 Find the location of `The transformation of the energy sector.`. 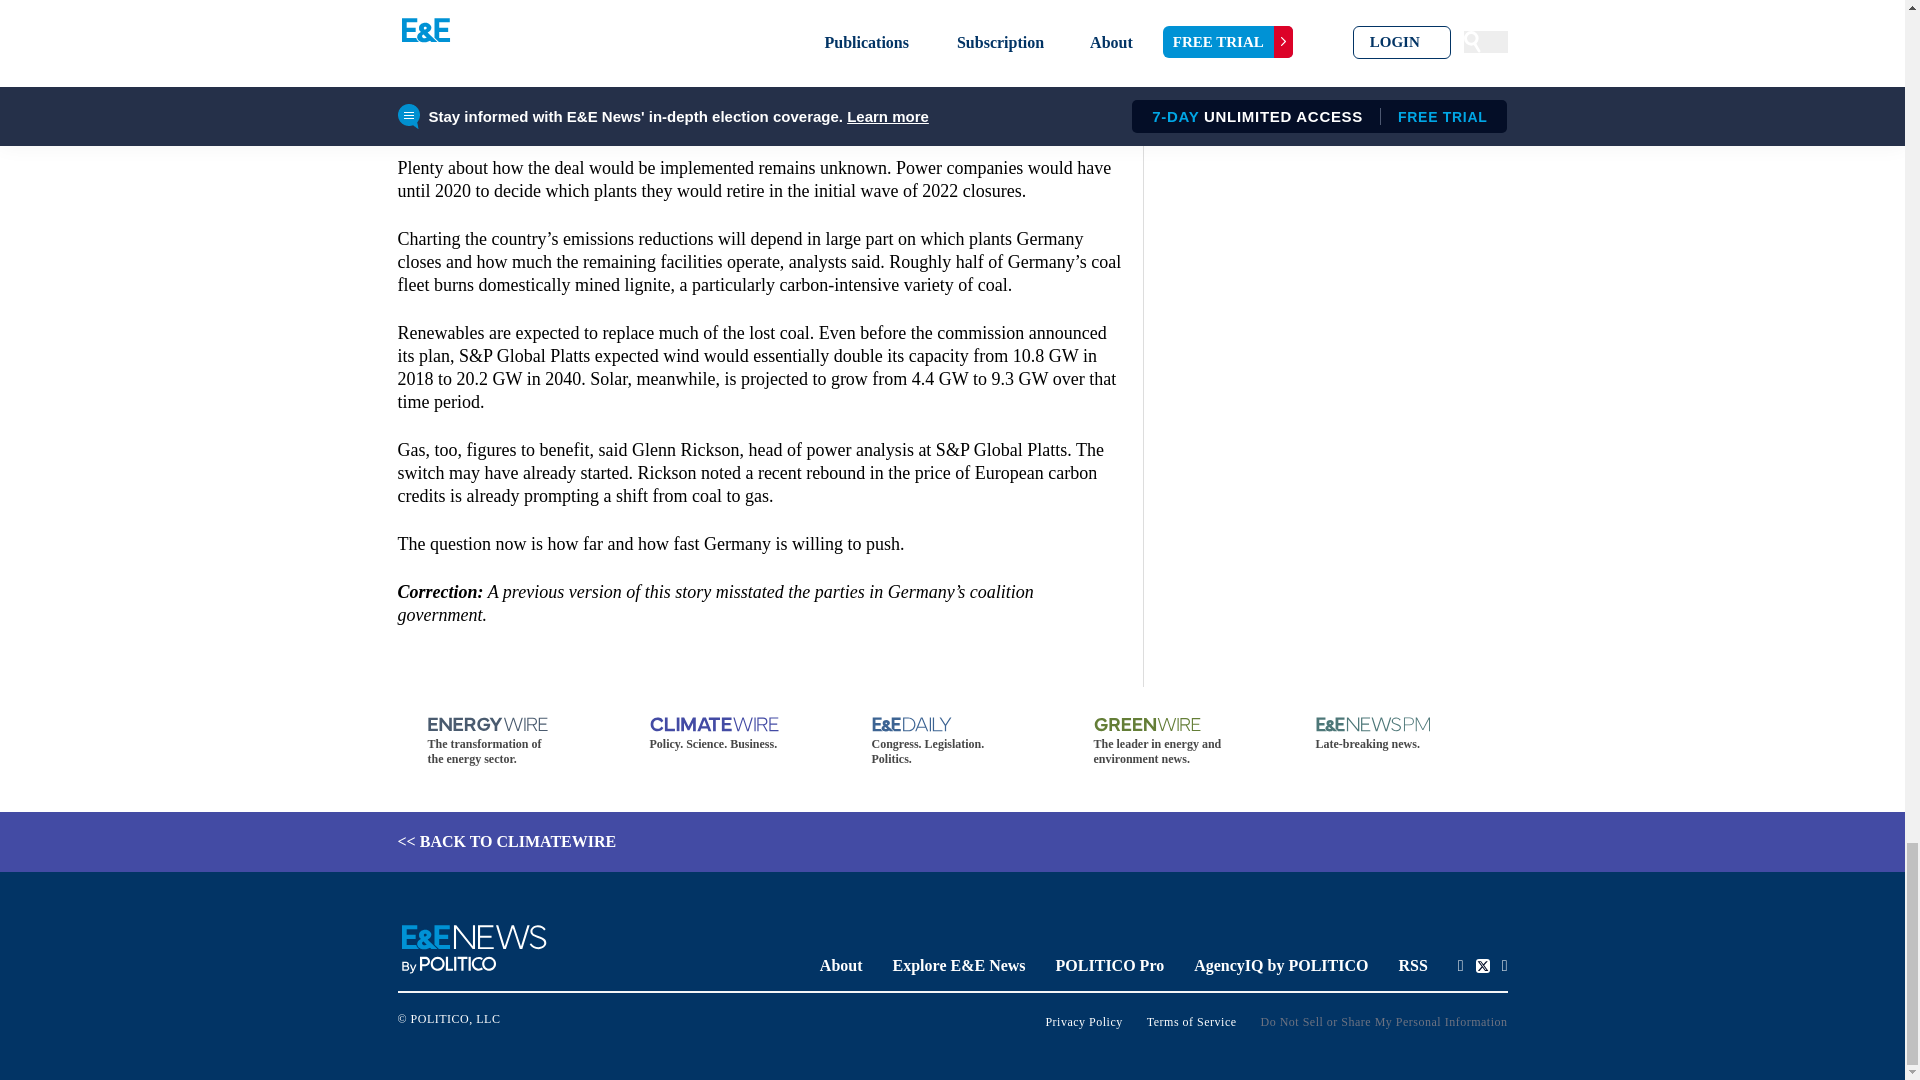

The transformation of the energy sector. is located at coordinates (508, 742).